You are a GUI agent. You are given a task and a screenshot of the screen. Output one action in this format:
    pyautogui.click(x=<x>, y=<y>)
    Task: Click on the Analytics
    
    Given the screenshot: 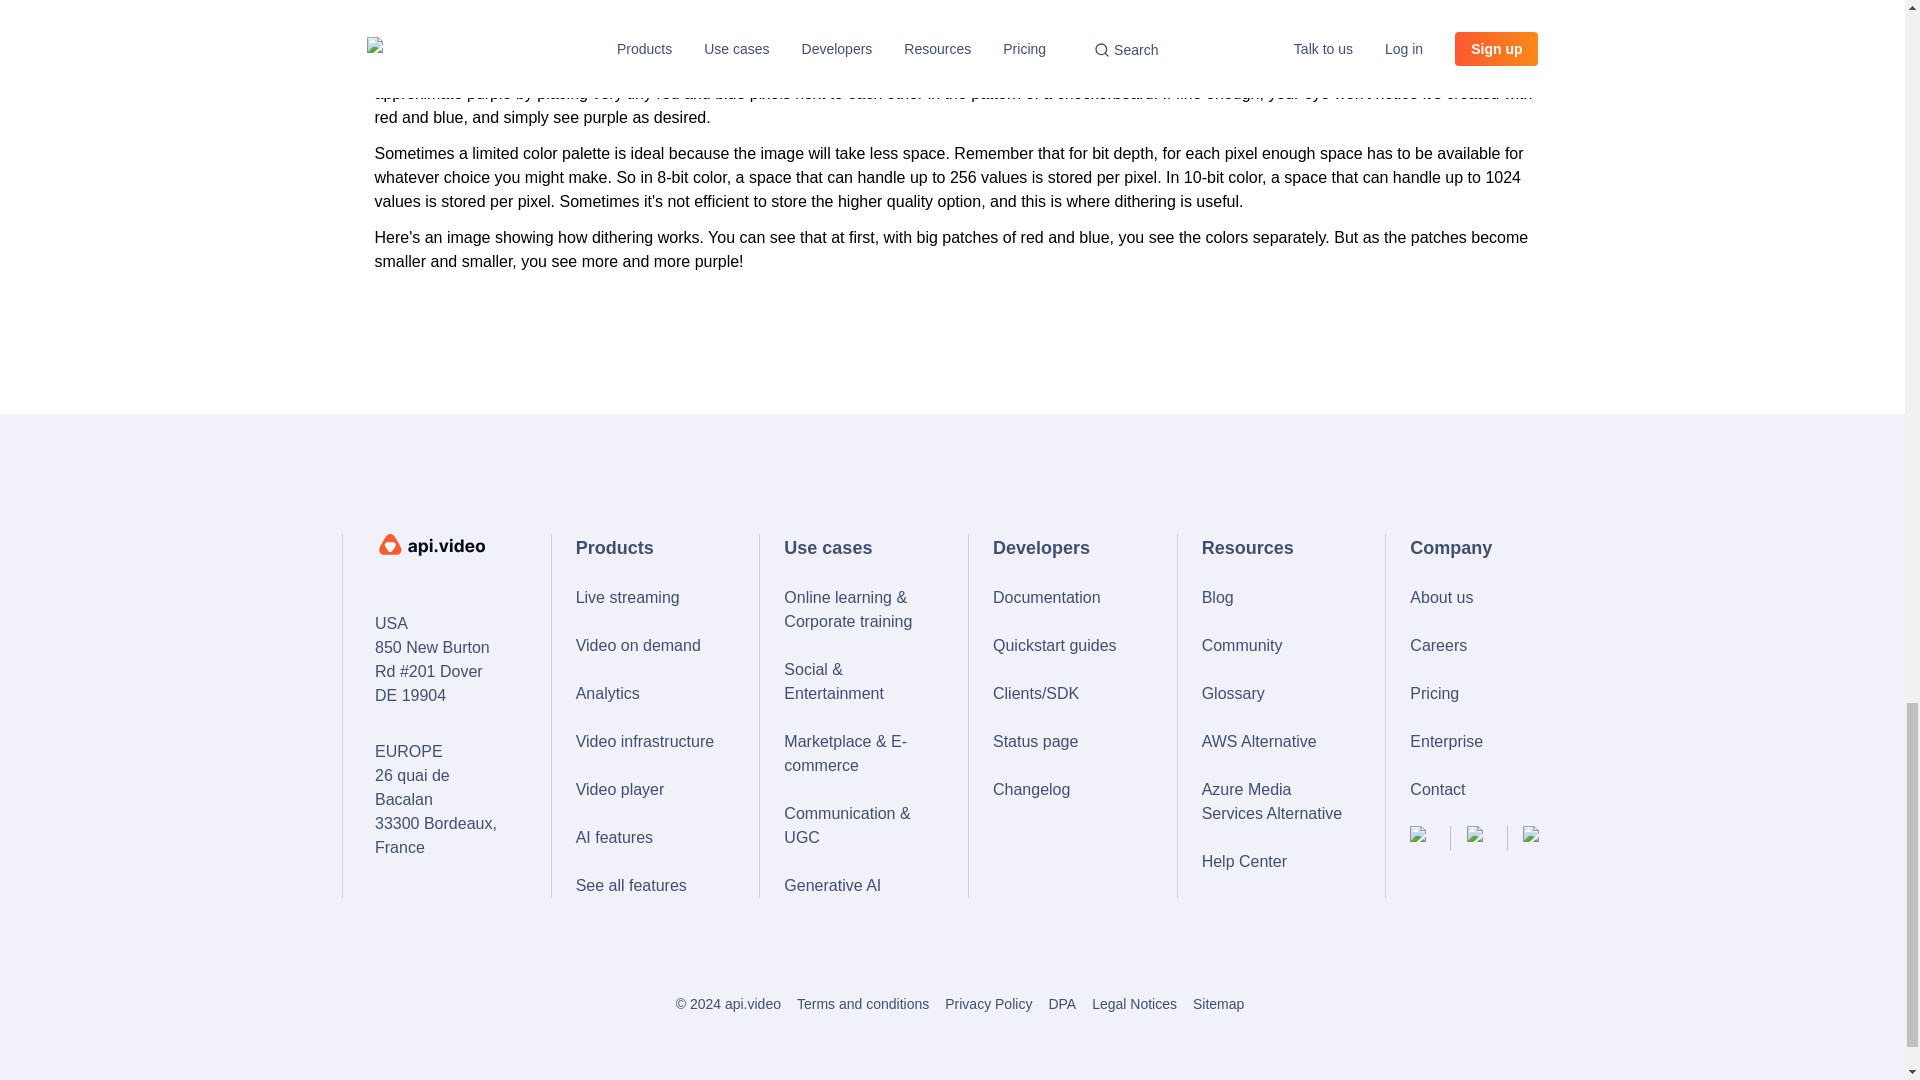 What is the action you would take?
    pyautogui.click(x=648, y=694)
    